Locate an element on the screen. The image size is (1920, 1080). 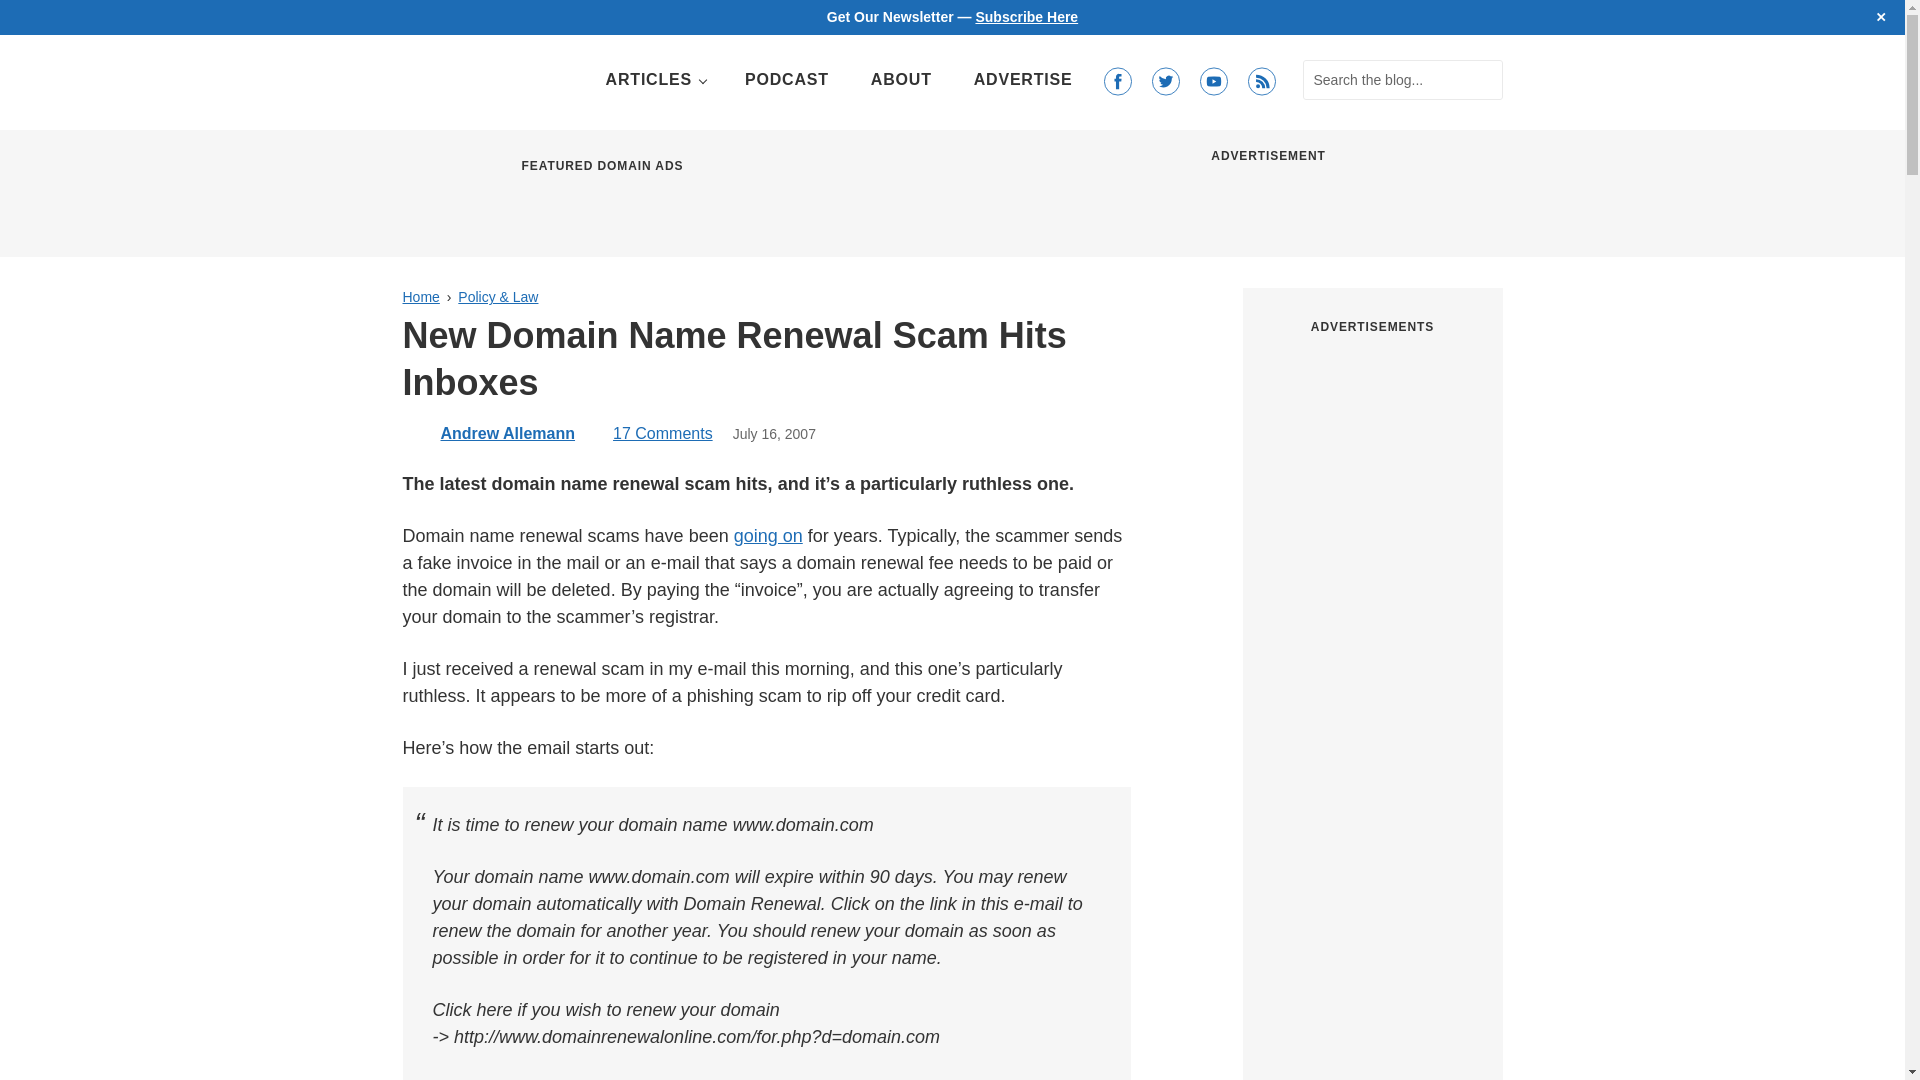
going on is located at coordinates (768, 536).